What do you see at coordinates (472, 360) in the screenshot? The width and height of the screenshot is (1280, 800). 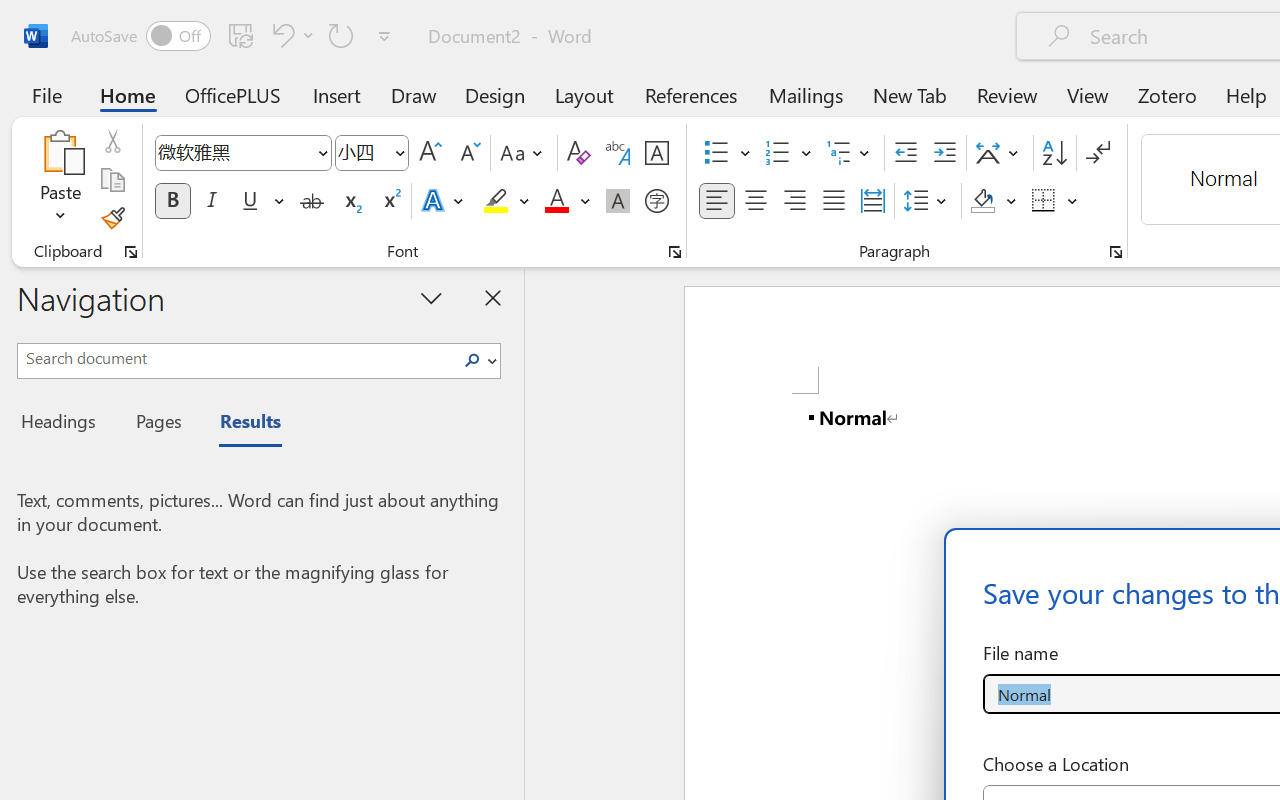 I see `Class: NetUIImage` at bounding box center [472, 360].